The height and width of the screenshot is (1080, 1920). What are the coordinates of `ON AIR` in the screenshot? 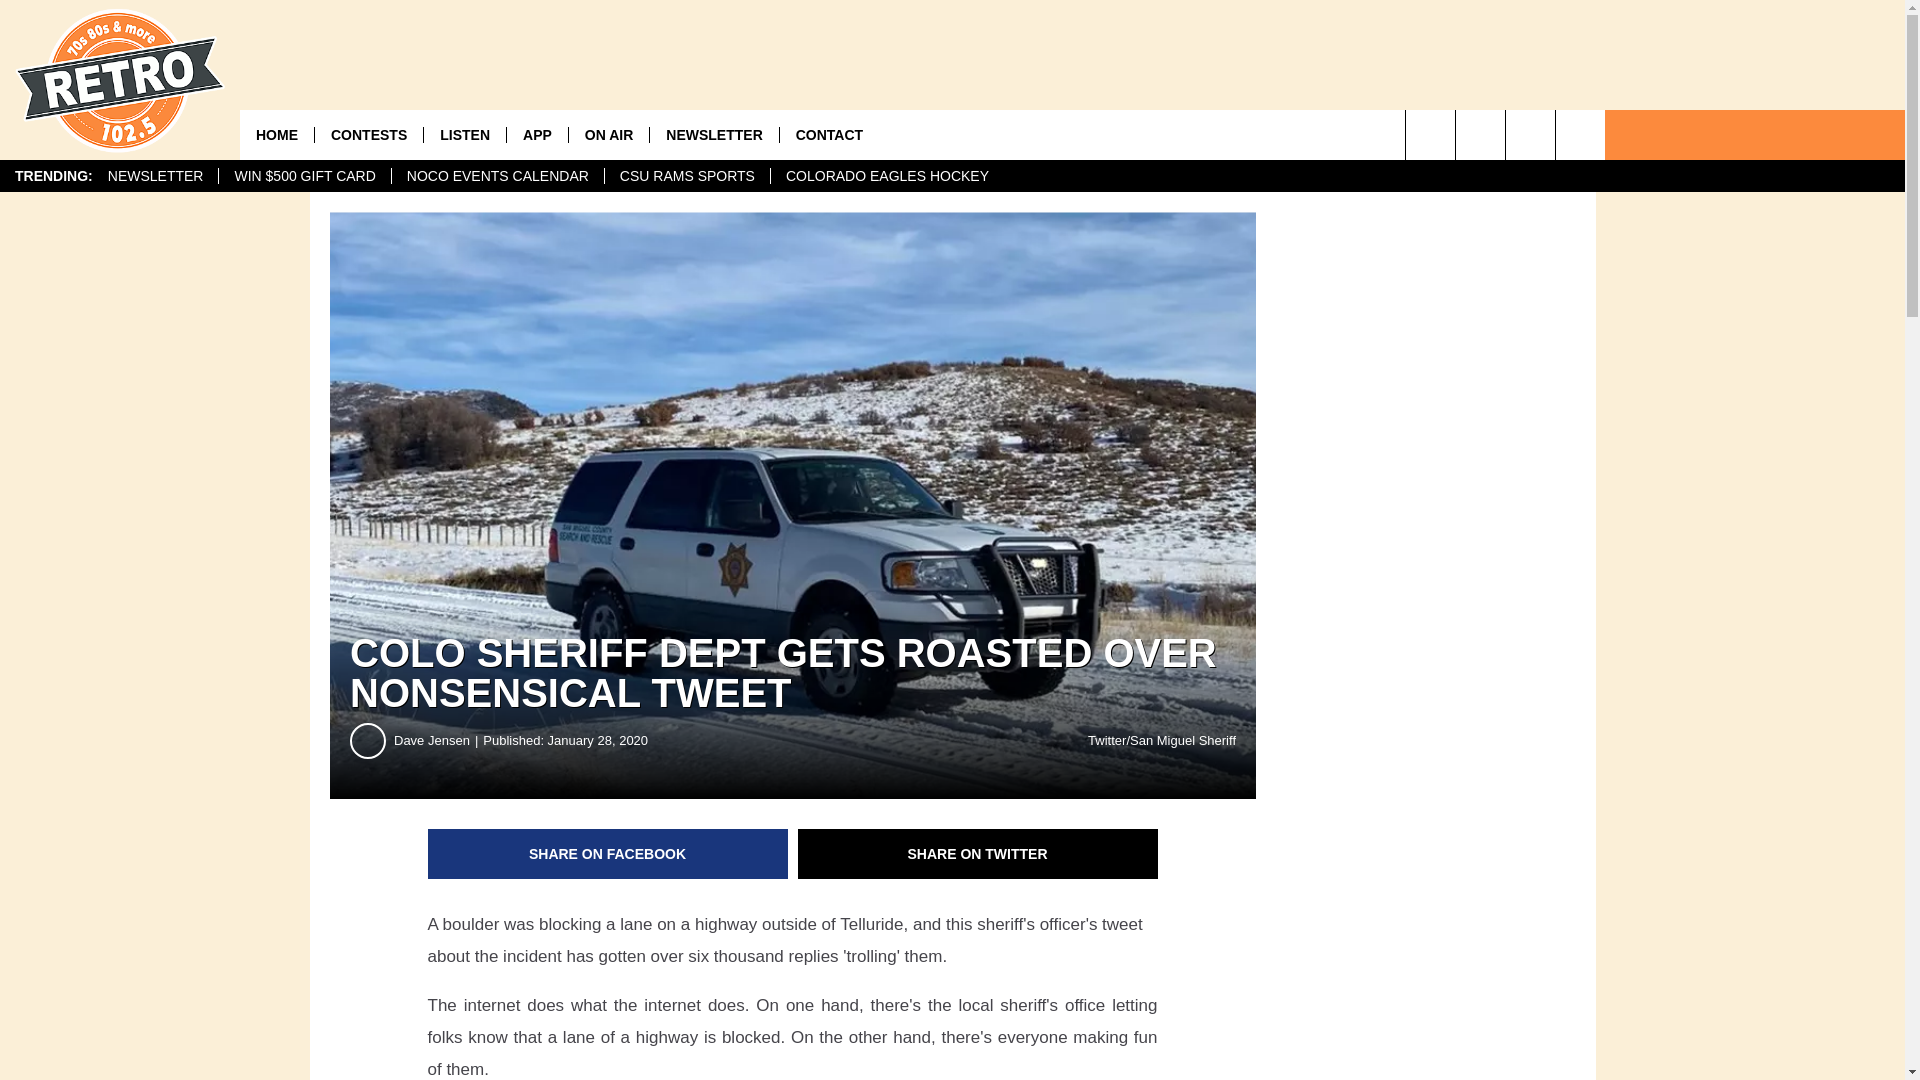 It's located at (608, 134).